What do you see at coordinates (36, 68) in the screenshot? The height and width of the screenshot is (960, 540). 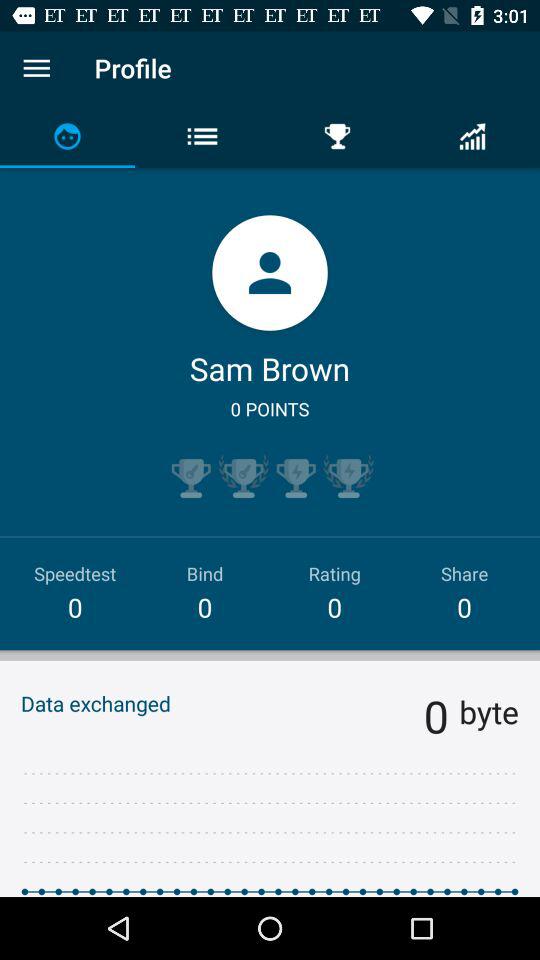 I see `open the menu` at bounding box center [36, 68].